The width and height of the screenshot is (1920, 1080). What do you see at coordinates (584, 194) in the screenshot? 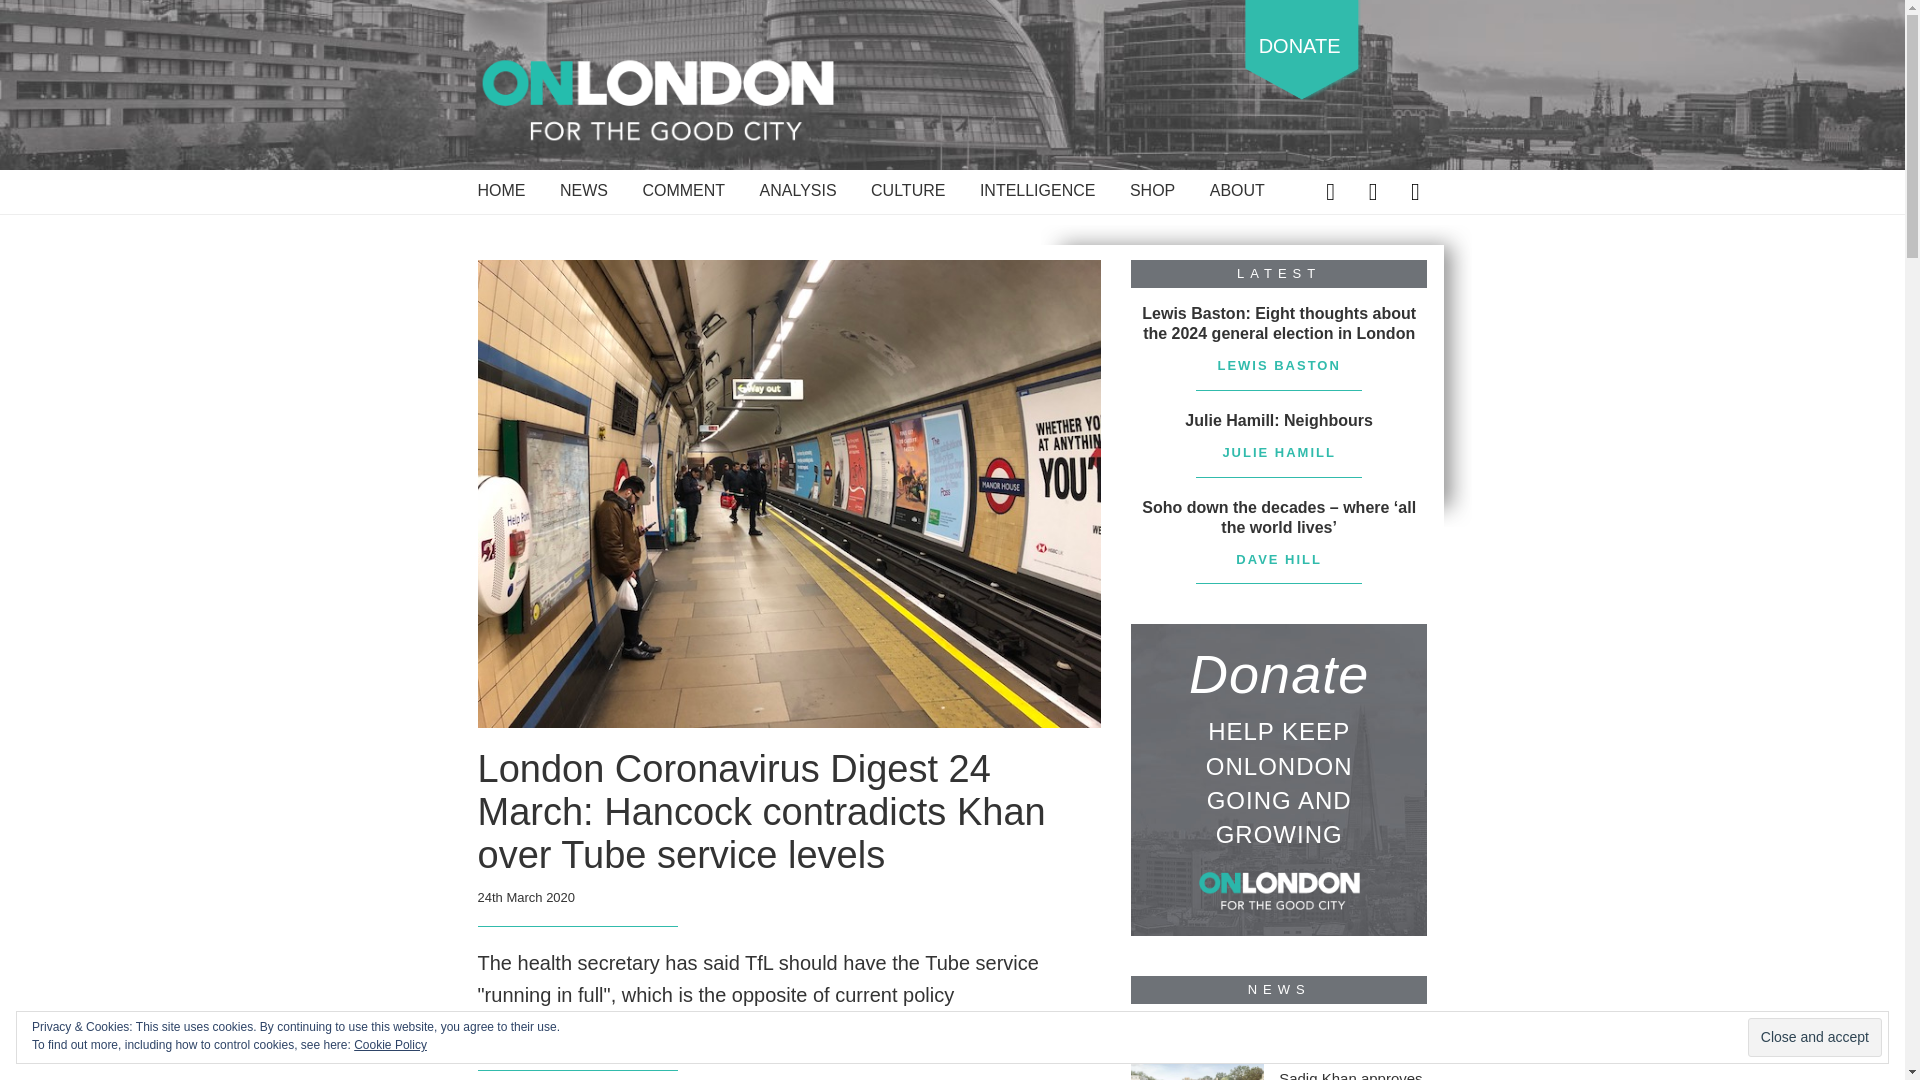
I see `NEWS` at bounding box center [584, 194].